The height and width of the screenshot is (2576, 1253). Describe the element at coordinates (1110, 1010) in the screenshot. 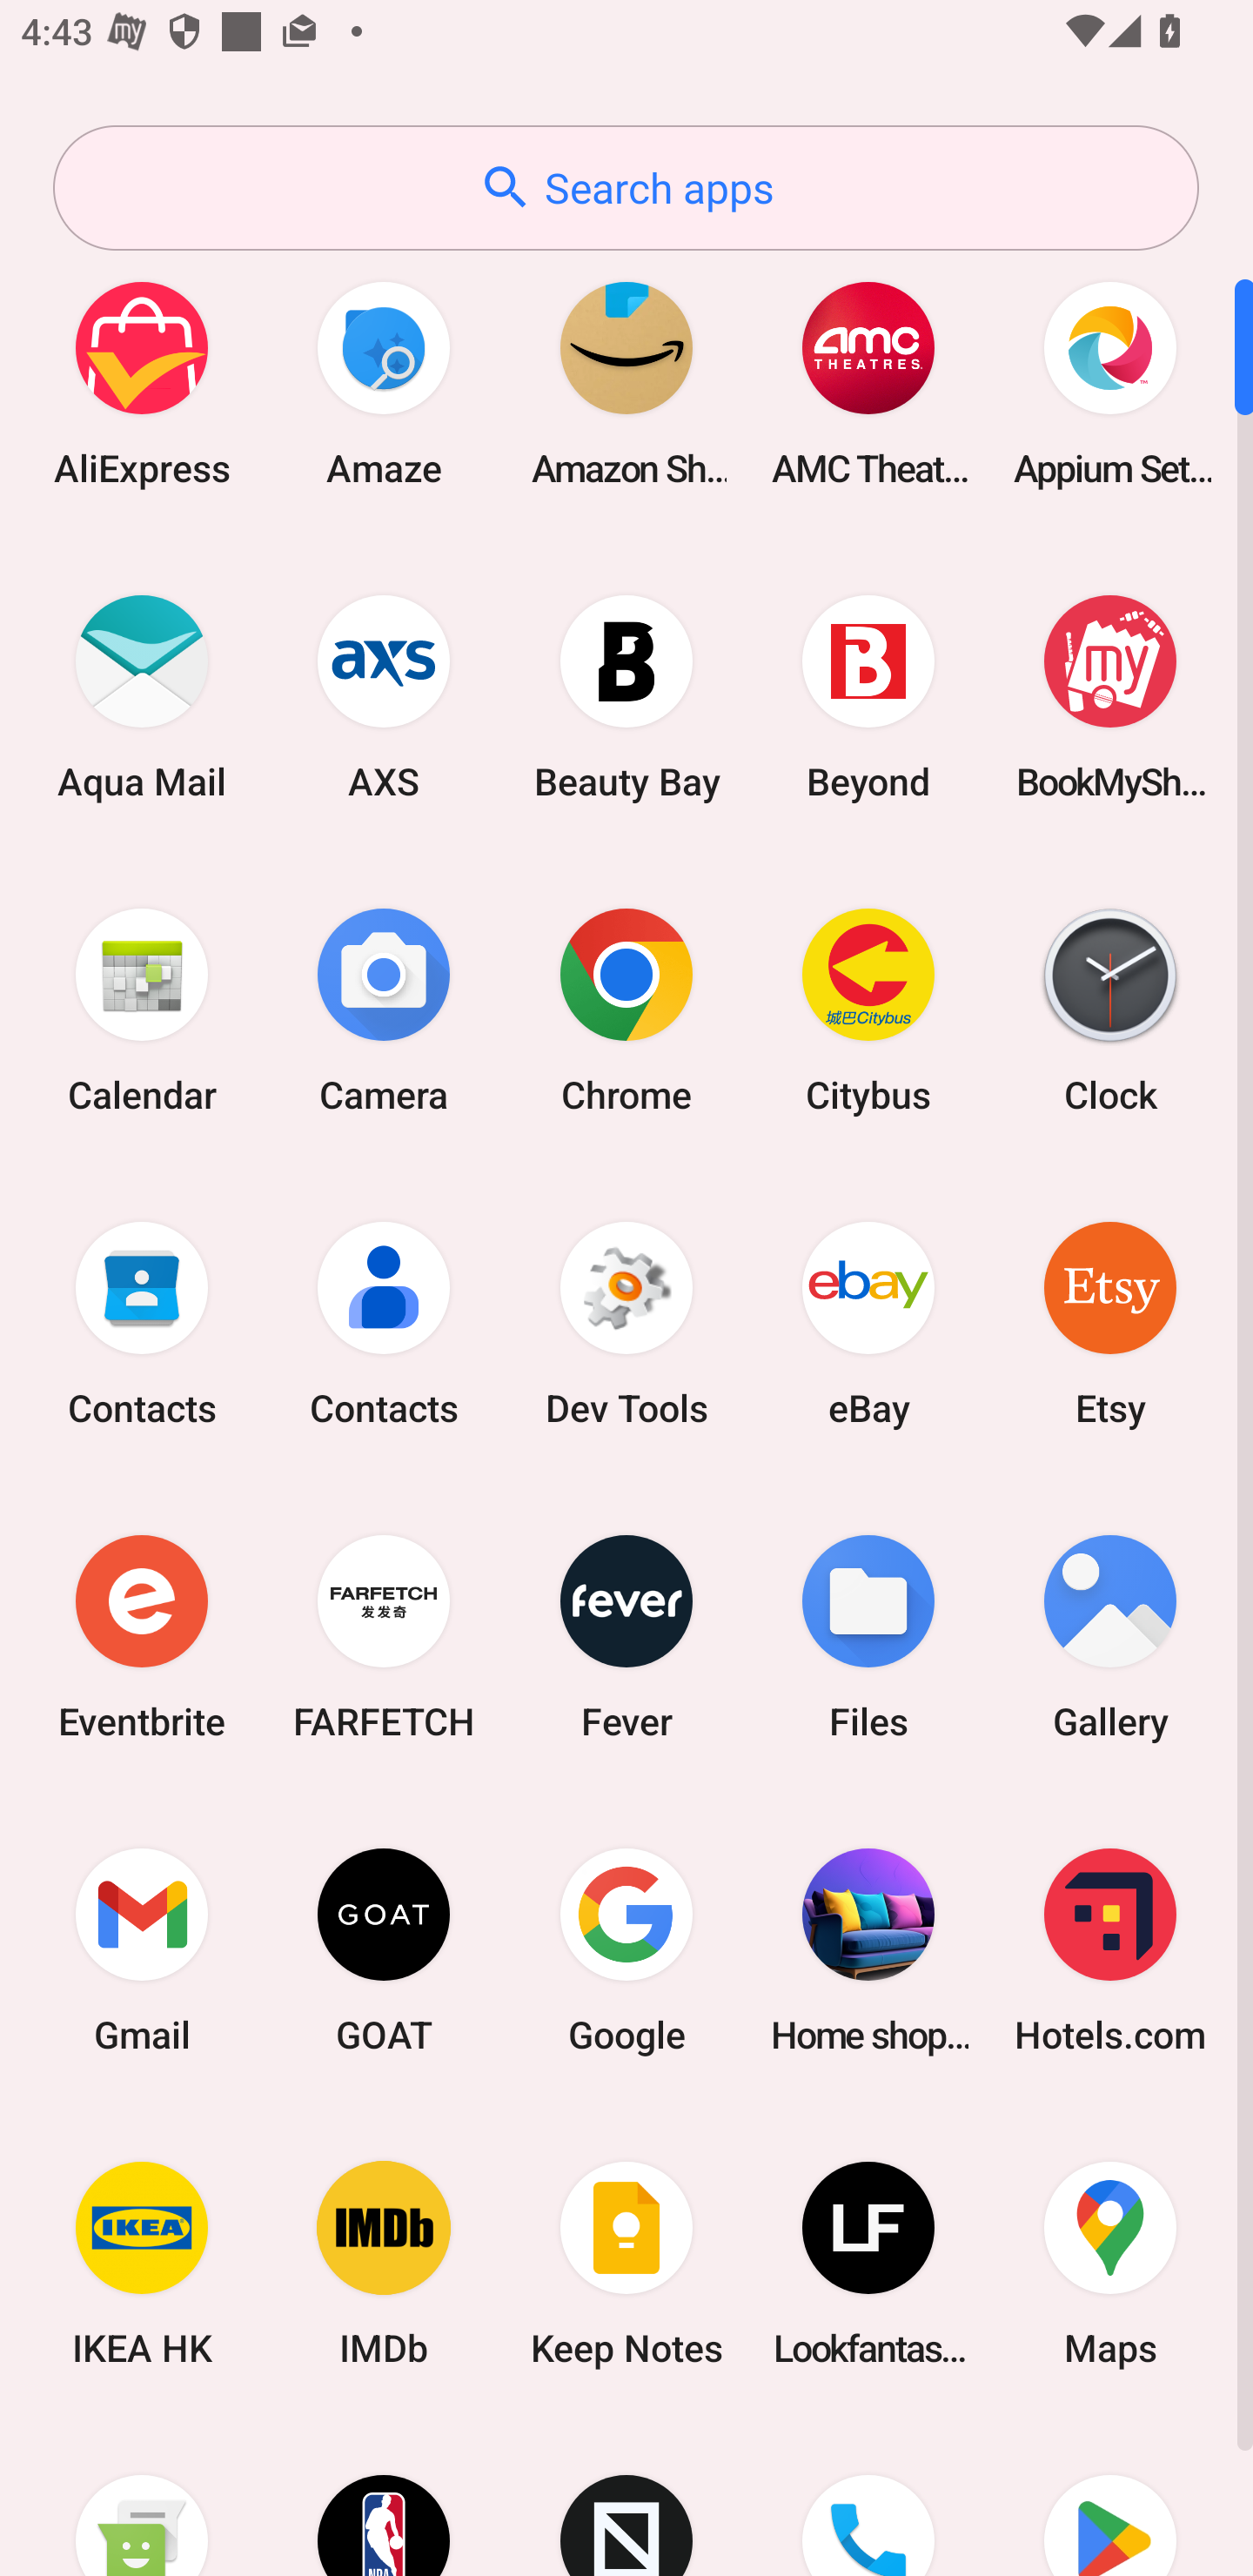

I see `Clock` at that location.